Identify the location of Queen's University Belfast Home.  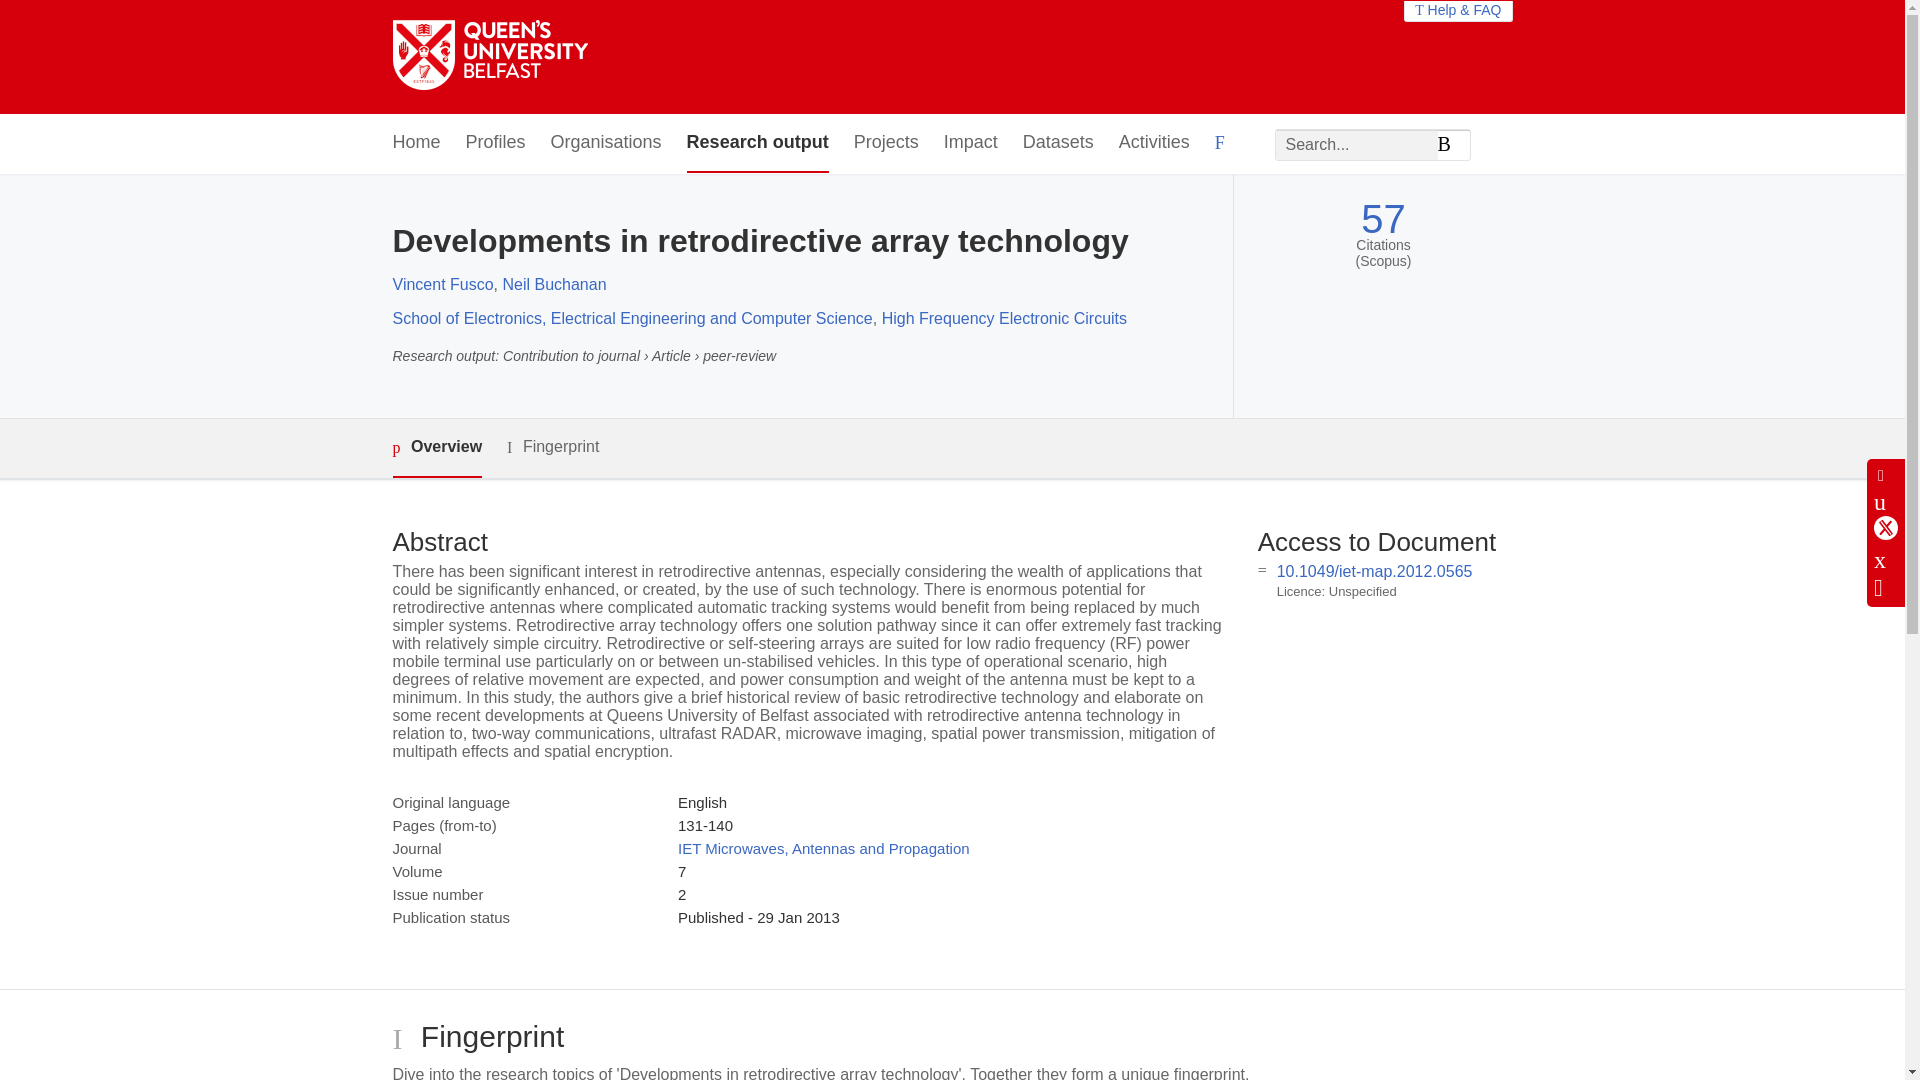
(489, 56).